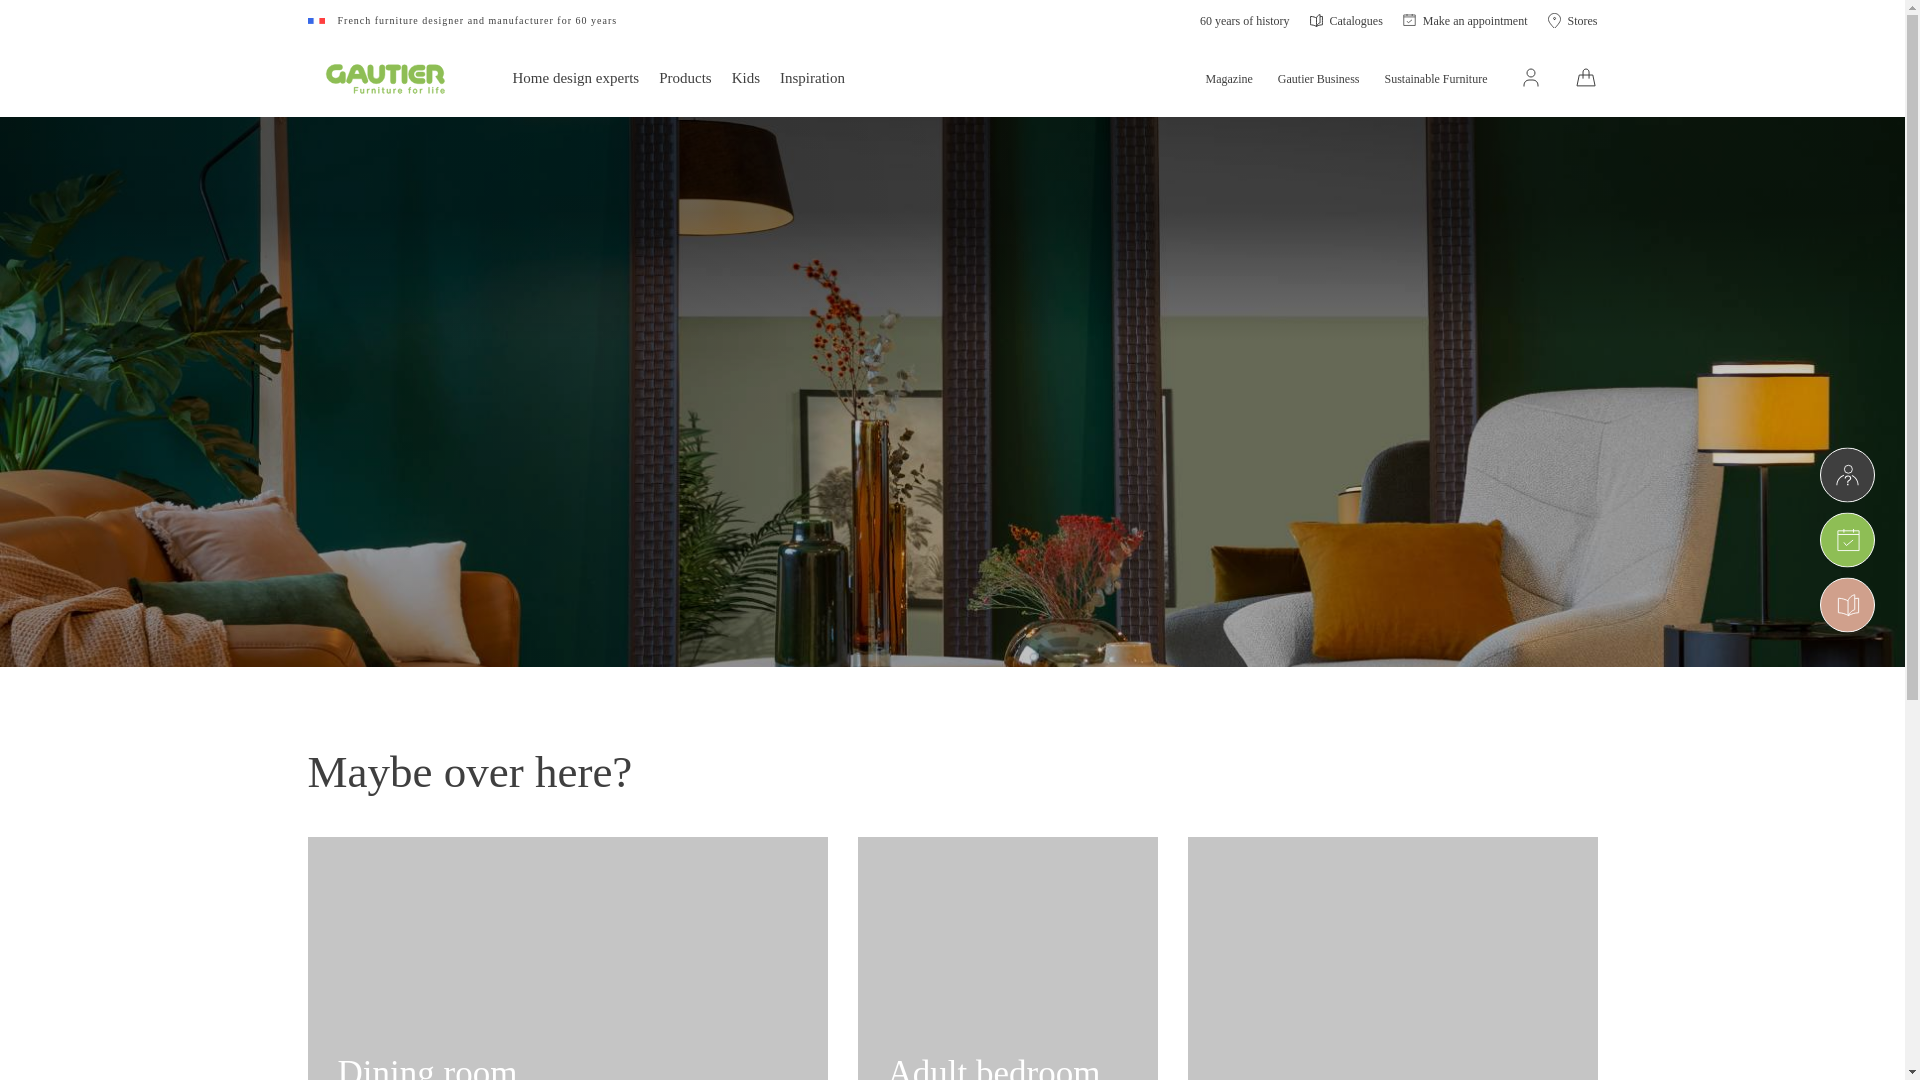  What do you see at coordinates (1436, 76) in the screenshot?
I see `Sustainable Furniture` at bounding box center [1436, 76].